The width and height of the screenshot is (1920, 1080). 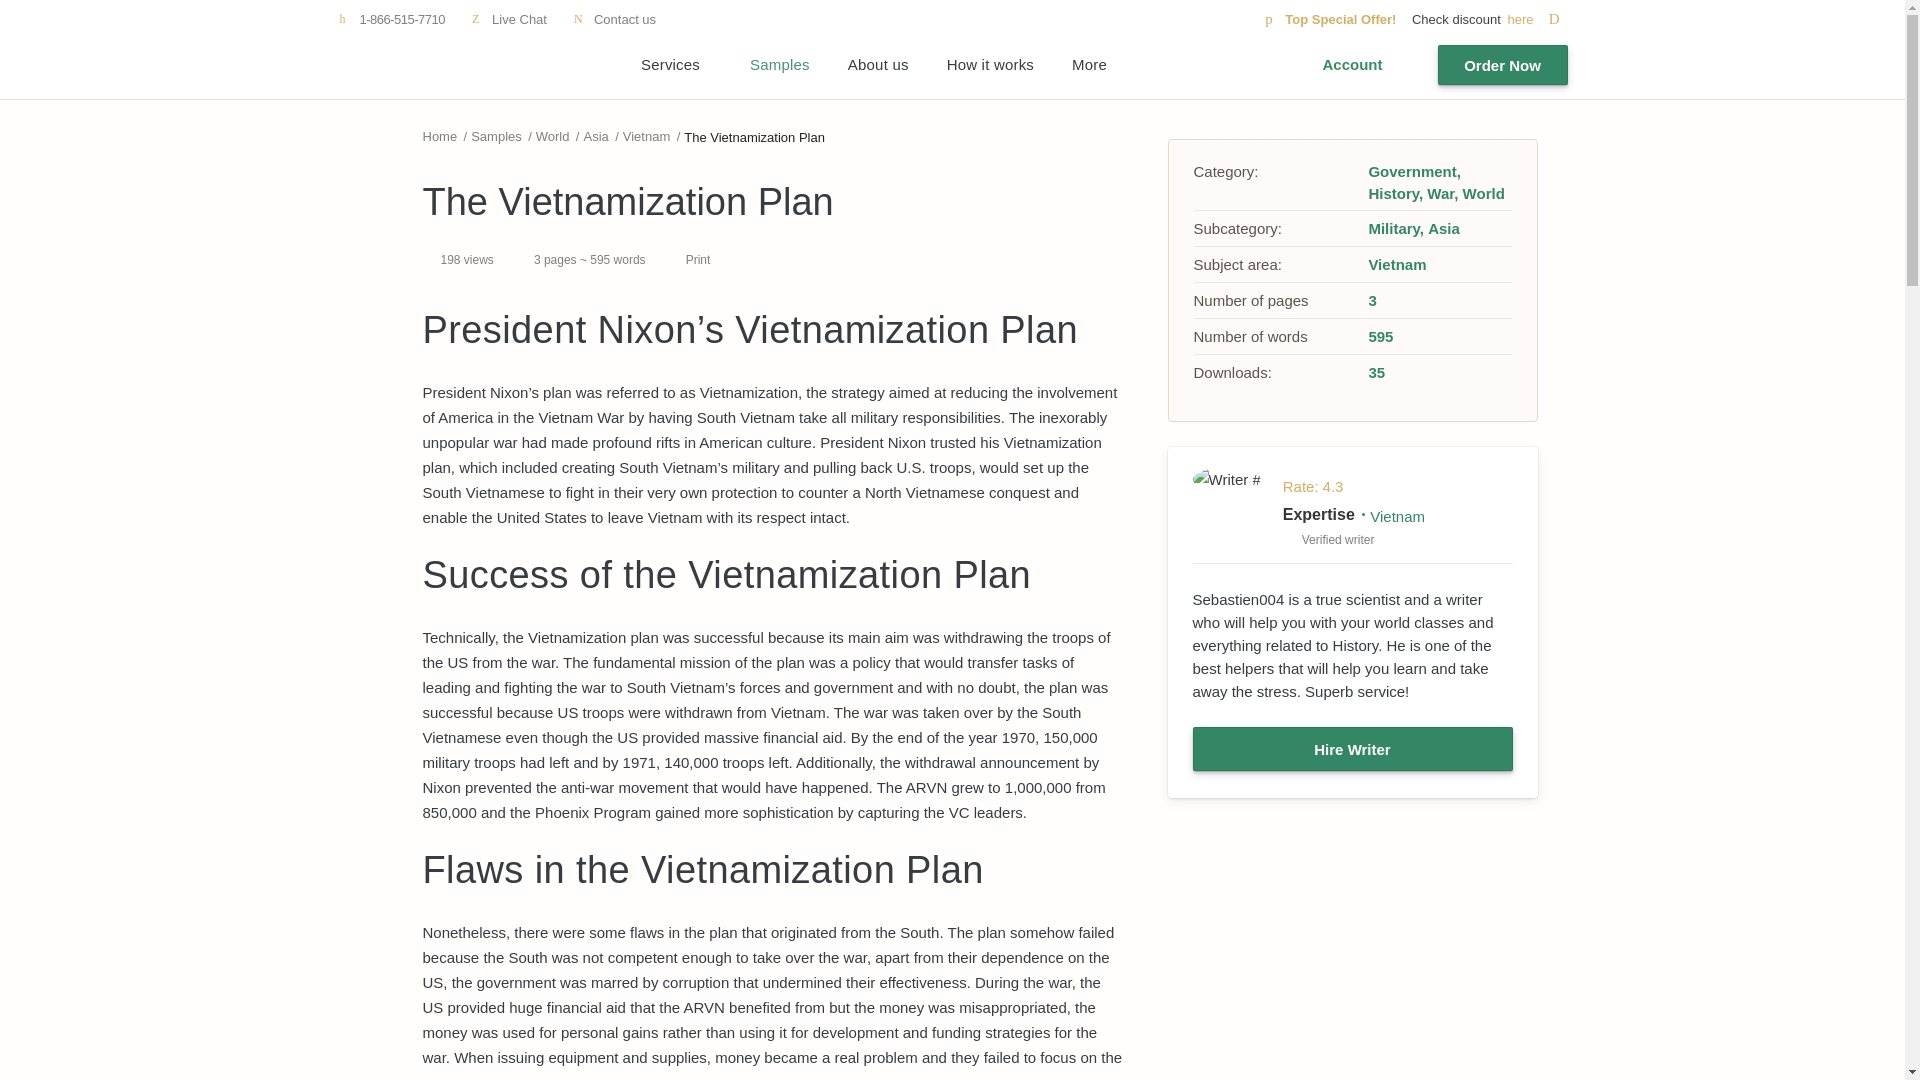 What do you see at coordinates (689, 260) in the screenshot?
I see `Print` at bounding box center [689, 260].